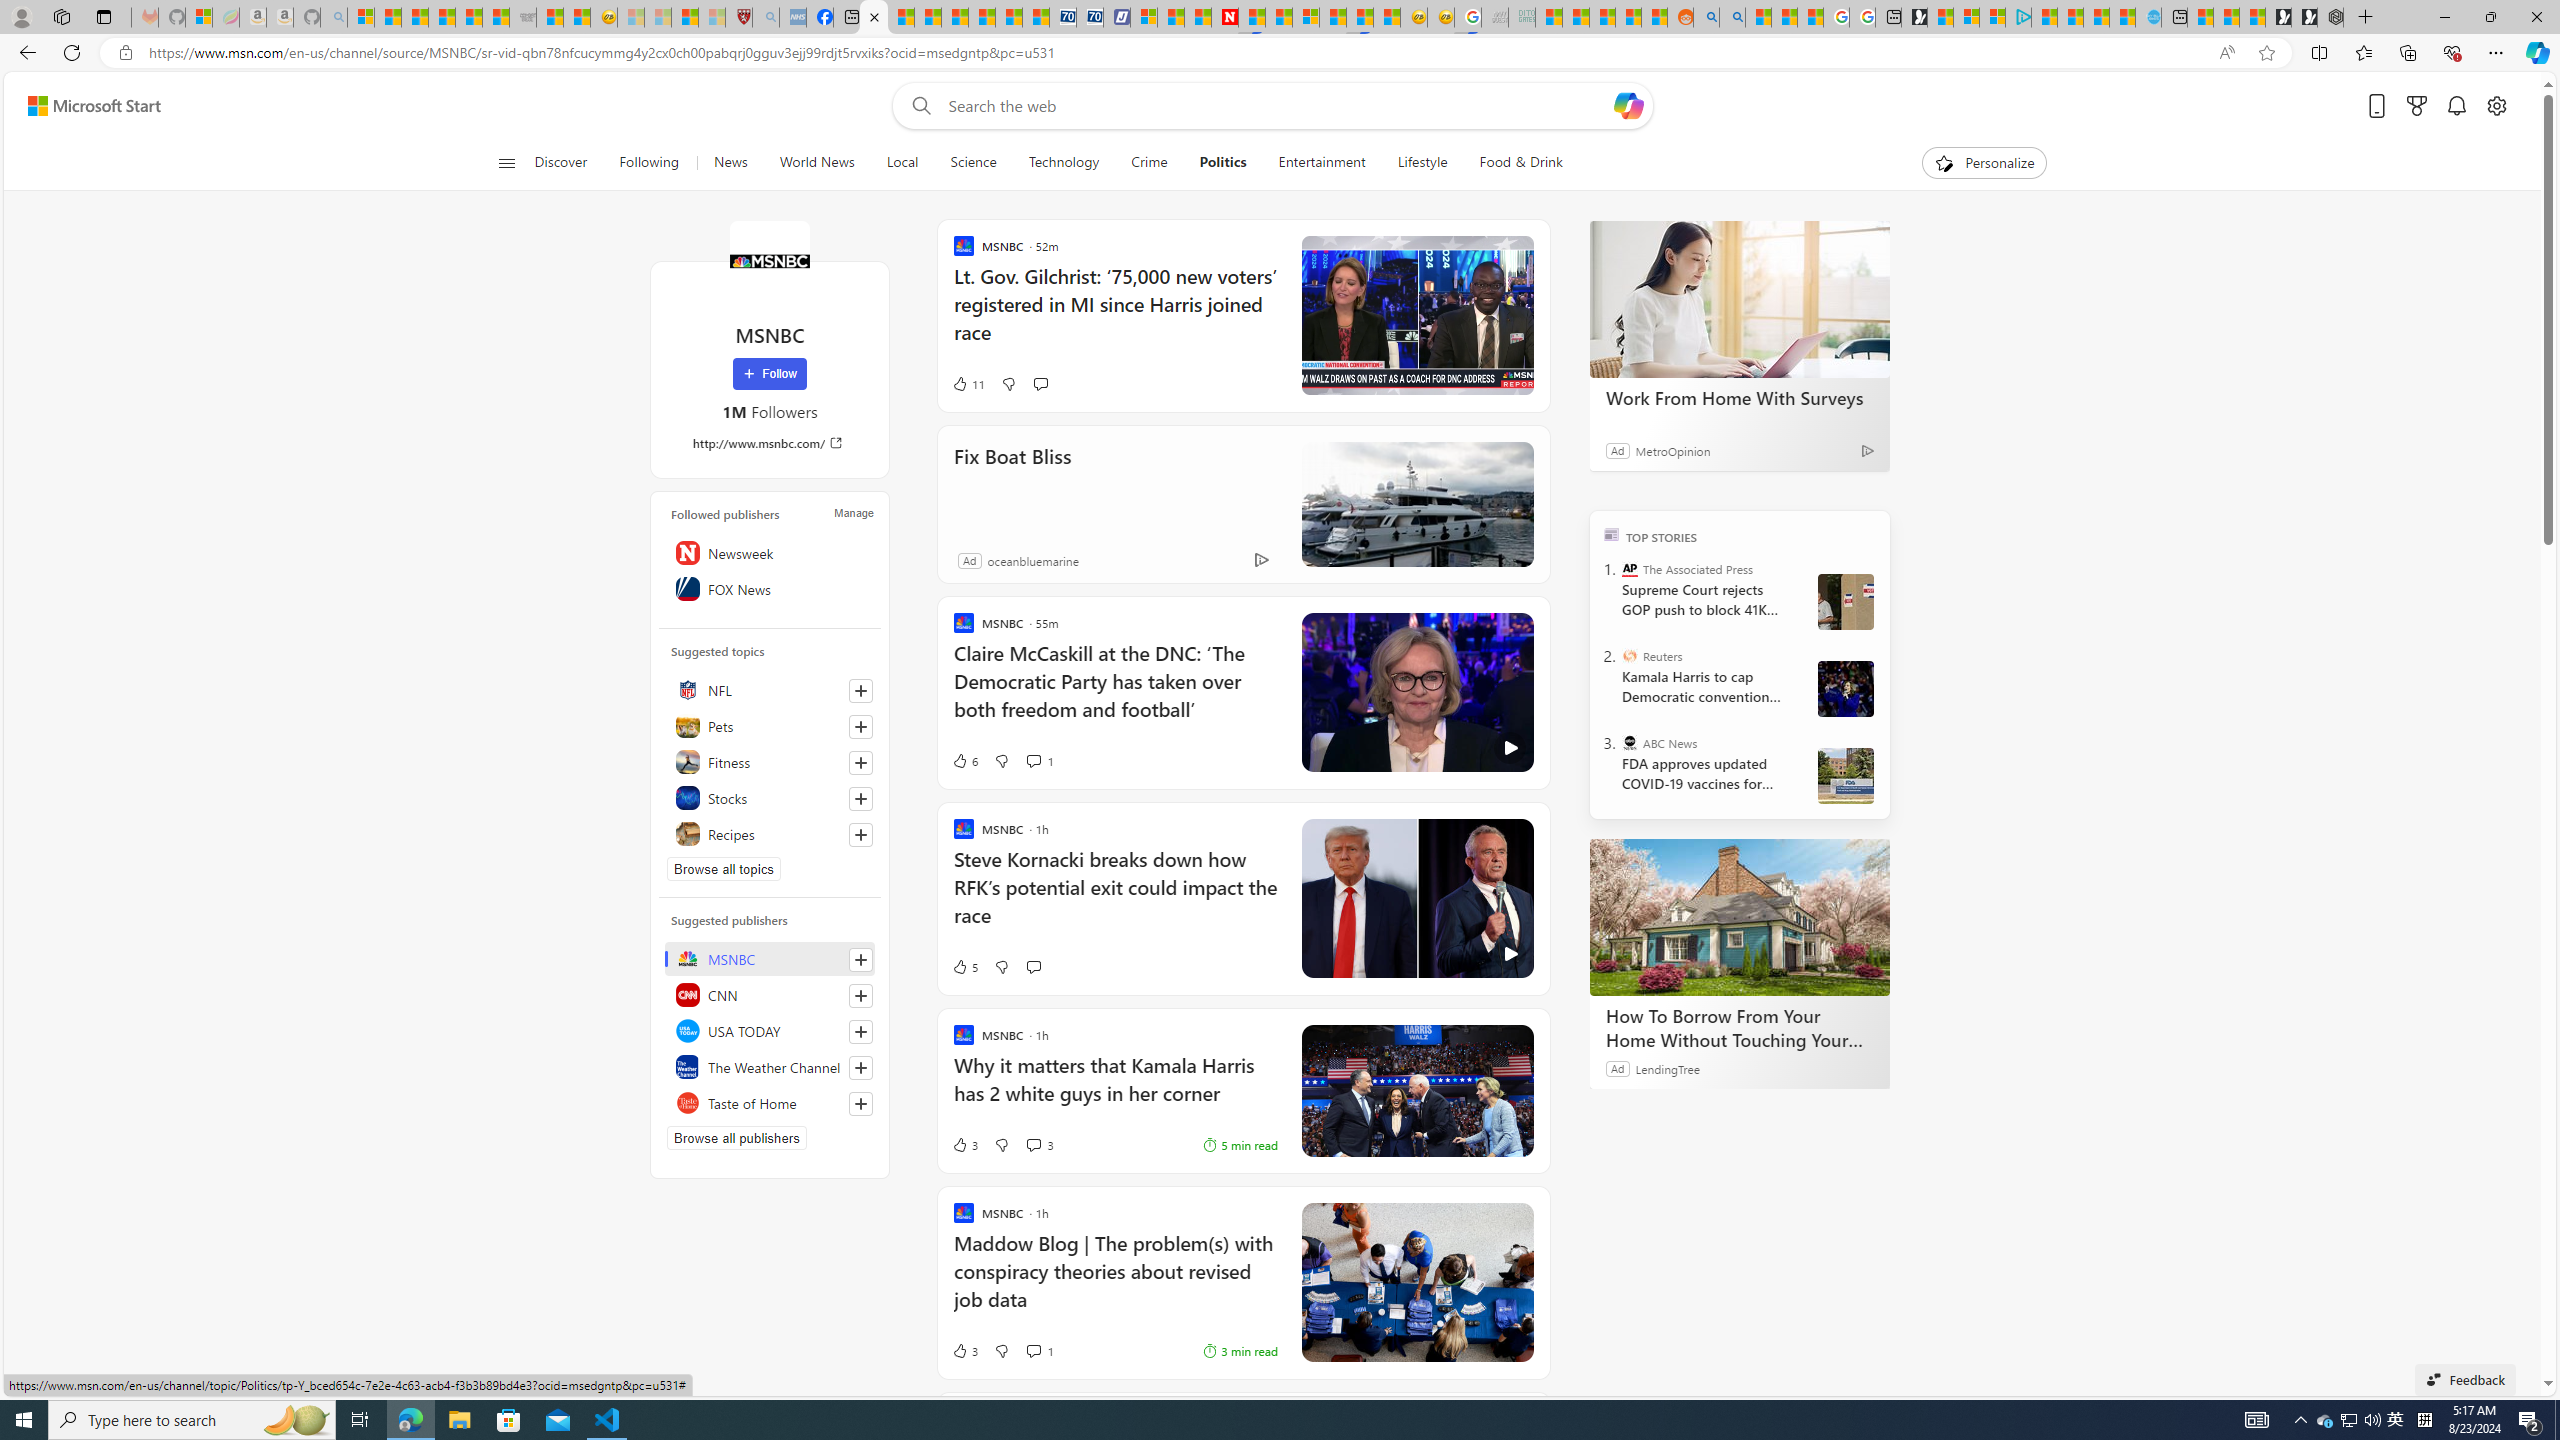  What do you see at coordinates (1039, 1144) in the screenshot?
I see `View comments 3 Comment` at bounding box center [1039, 1144].